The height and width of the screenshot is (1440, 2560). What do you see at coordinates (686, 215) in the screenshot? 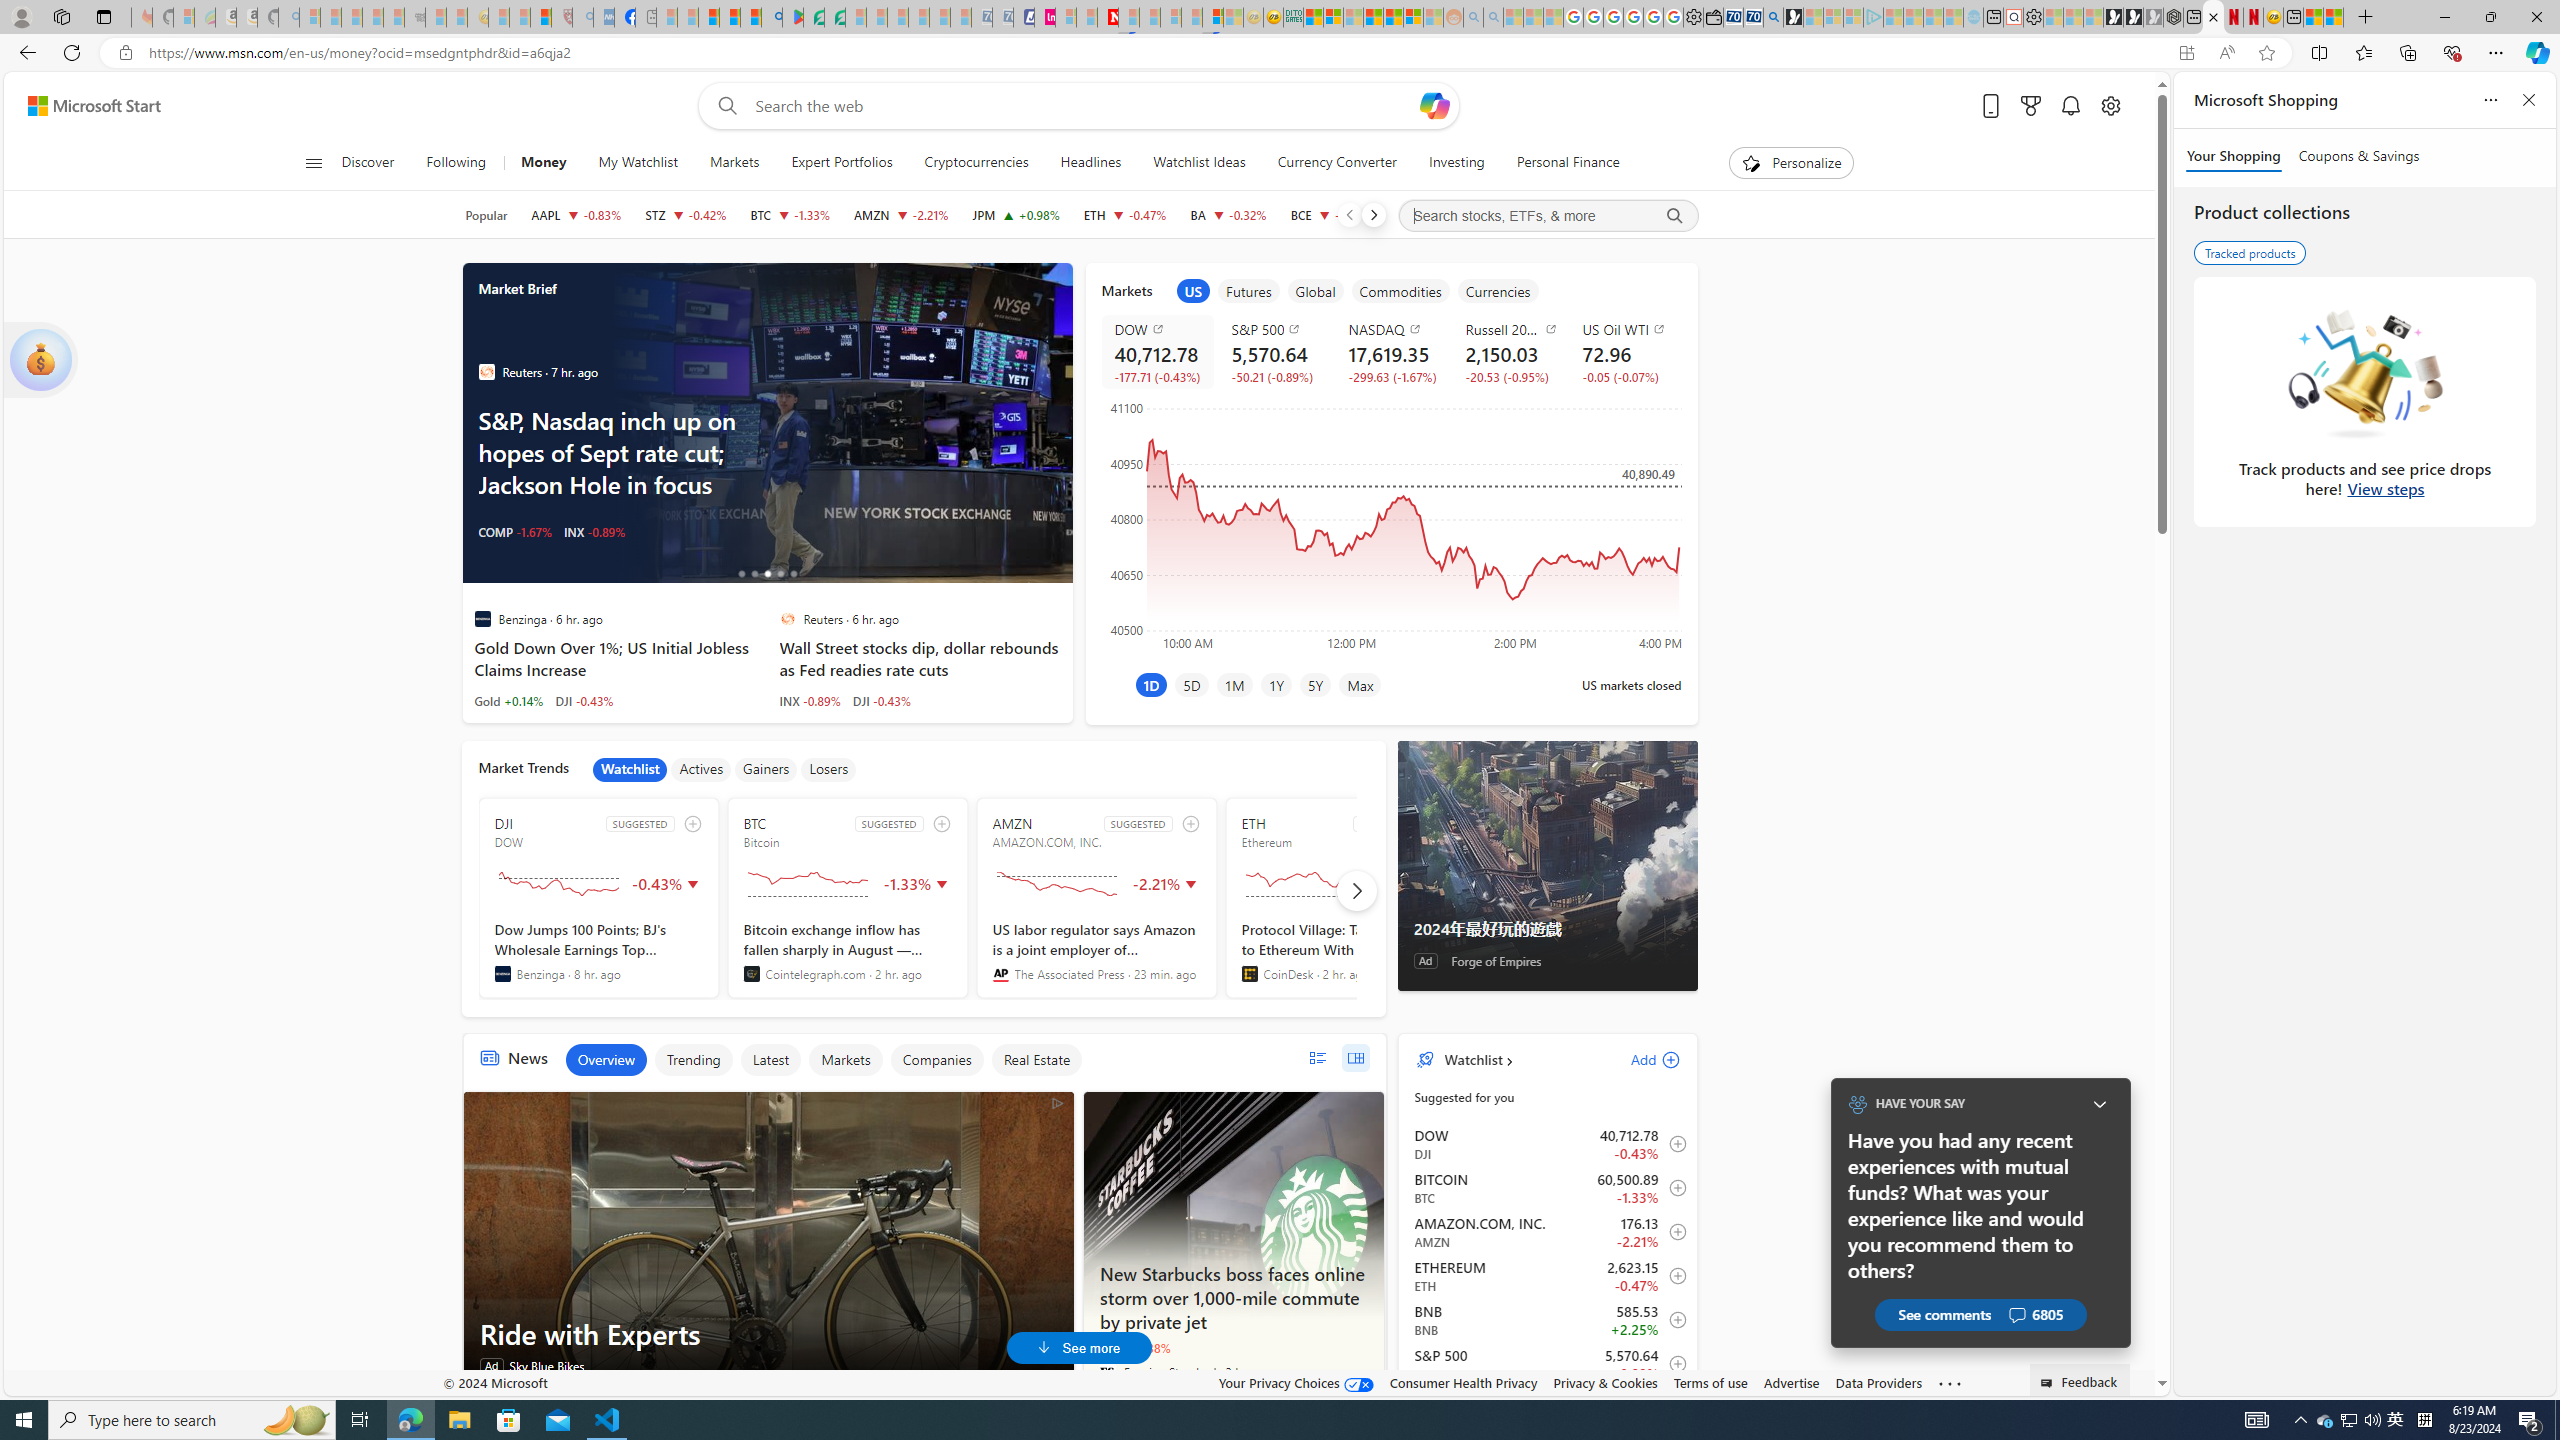
I see `STZ CONSTELLATION BRANDS, INC. decrease 243.70 -1.04 -0.42%` at bounding box center [686, 215].